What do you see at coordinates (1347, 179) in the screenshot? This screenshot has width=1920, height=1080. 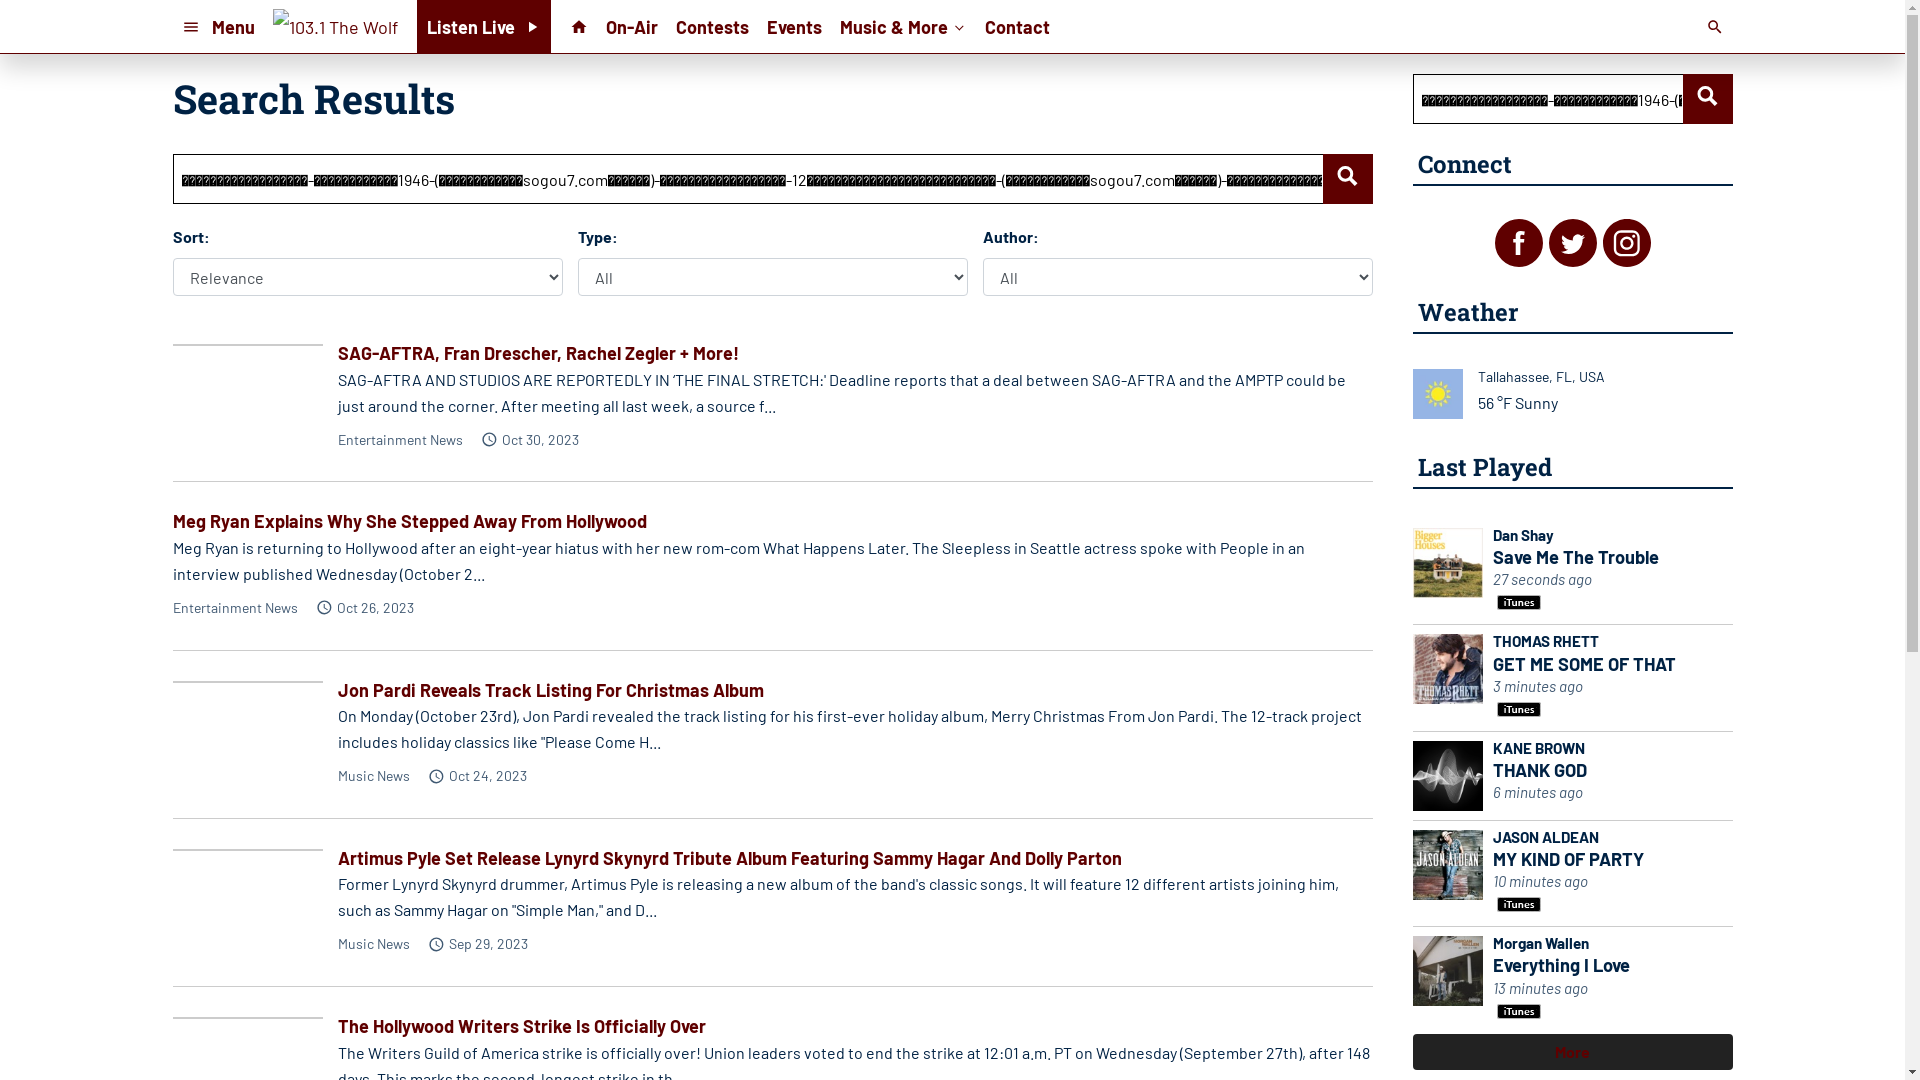 I see `Search` at bounding box center [1347, 179].